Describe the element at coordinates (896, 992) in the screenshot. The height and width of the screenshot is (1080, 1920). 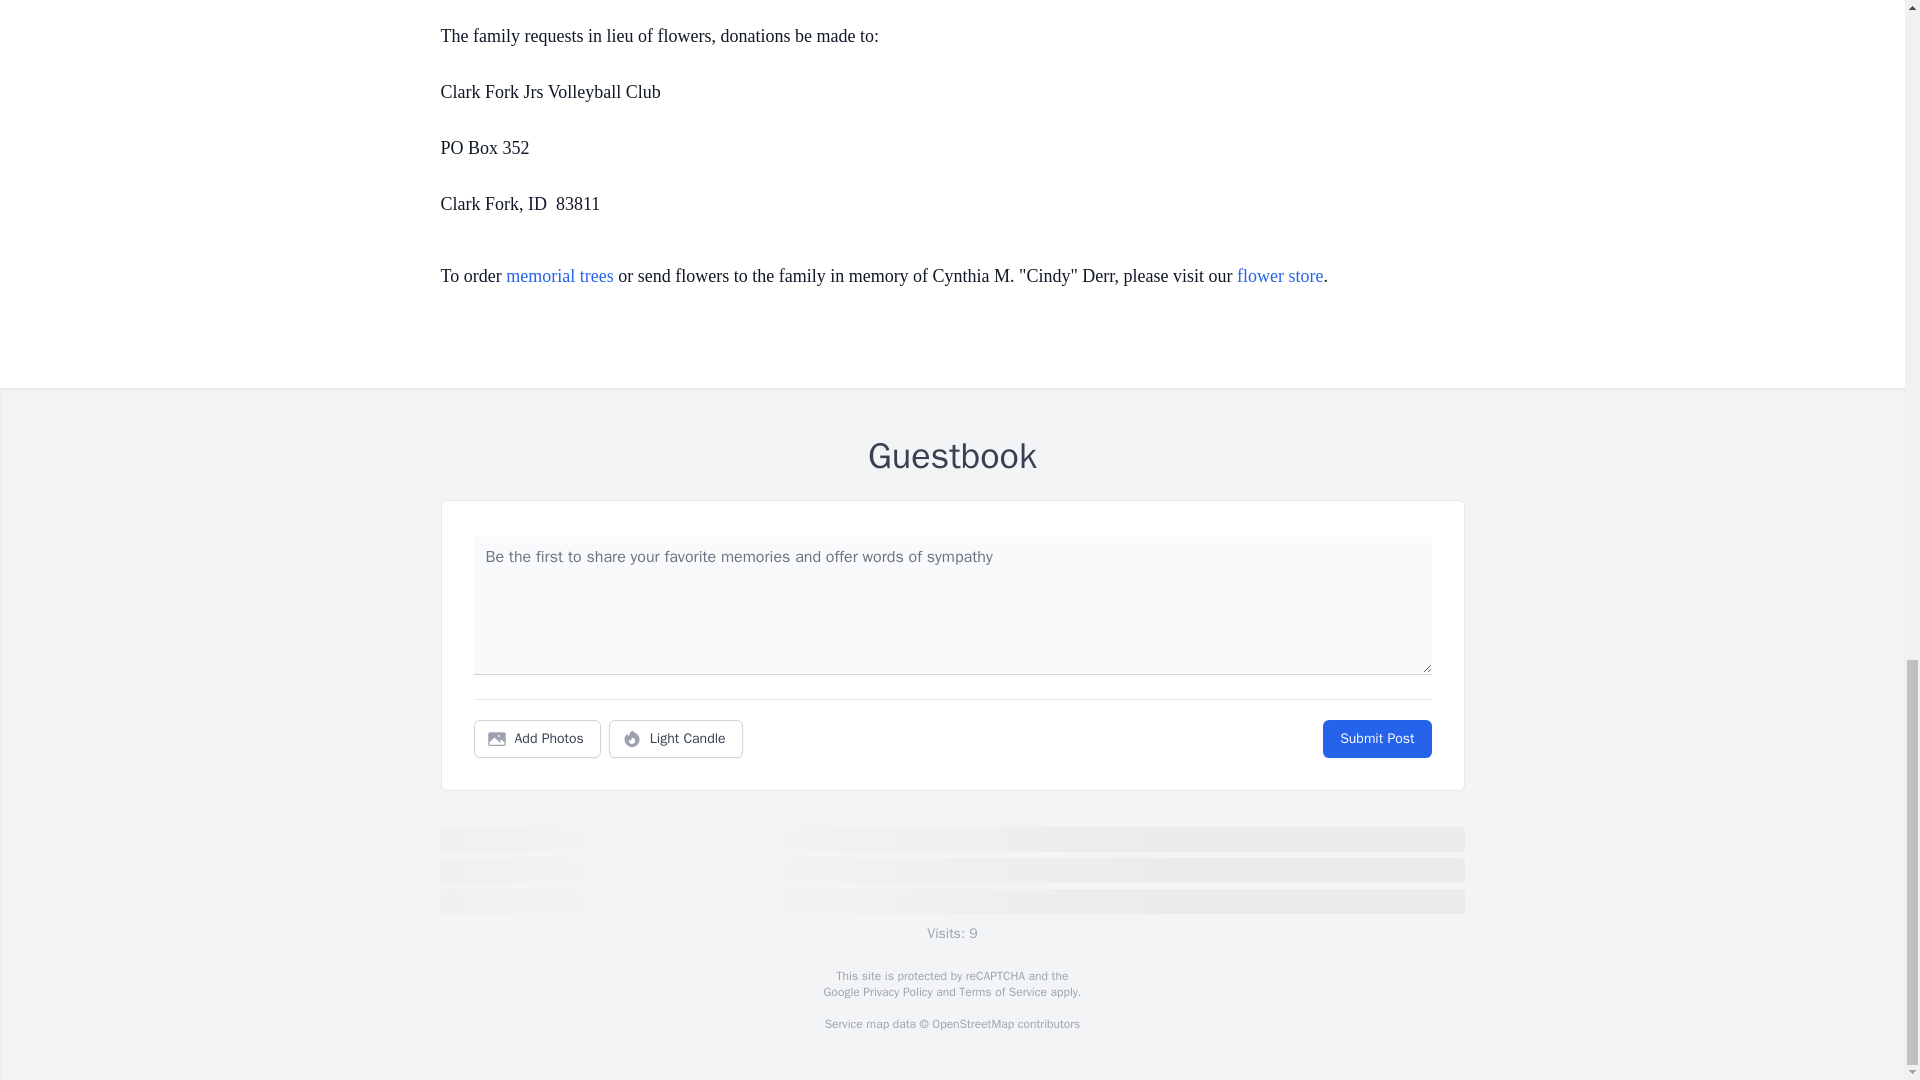
I see `Privacy Policy` at that location.